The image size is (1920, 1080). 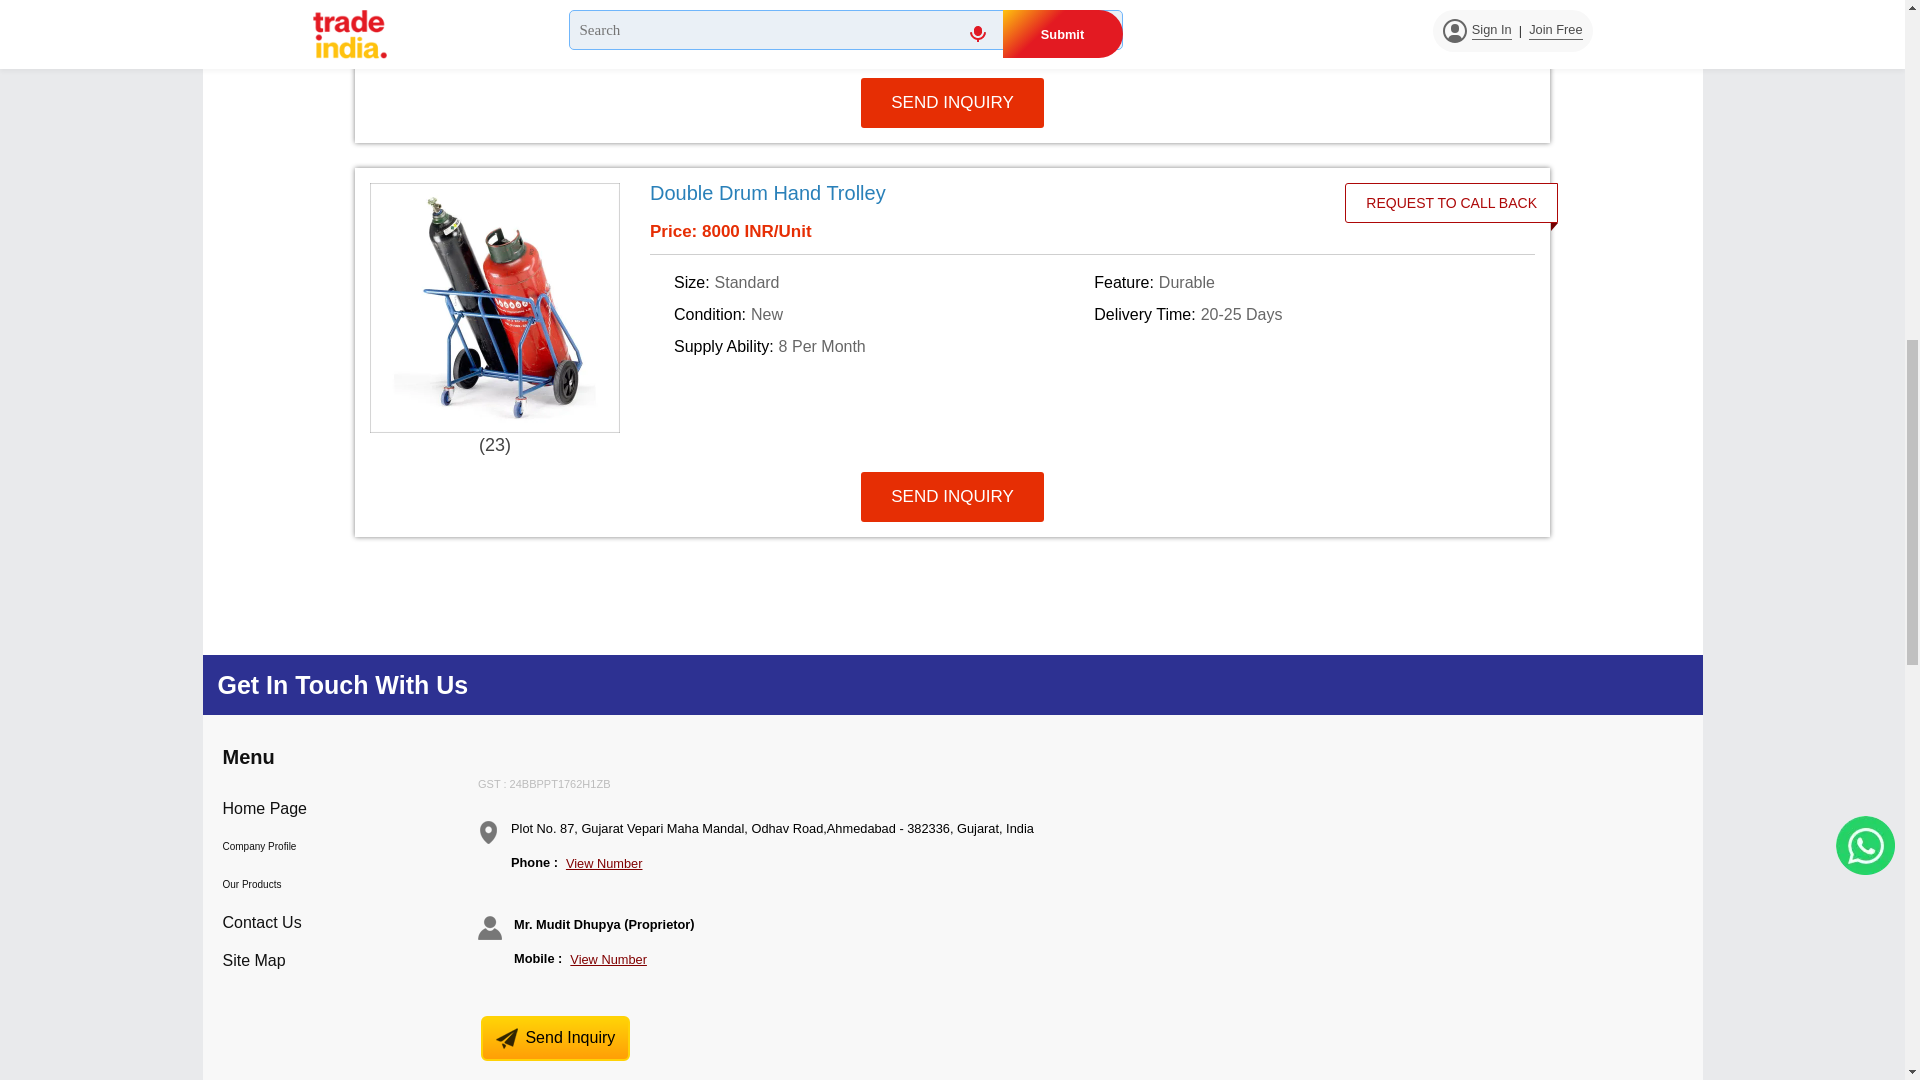 What do you see at coordinates (768, 193) in the screenshot?
I see `Double Drum Hand Trolley` at bounding box center [768, 193].